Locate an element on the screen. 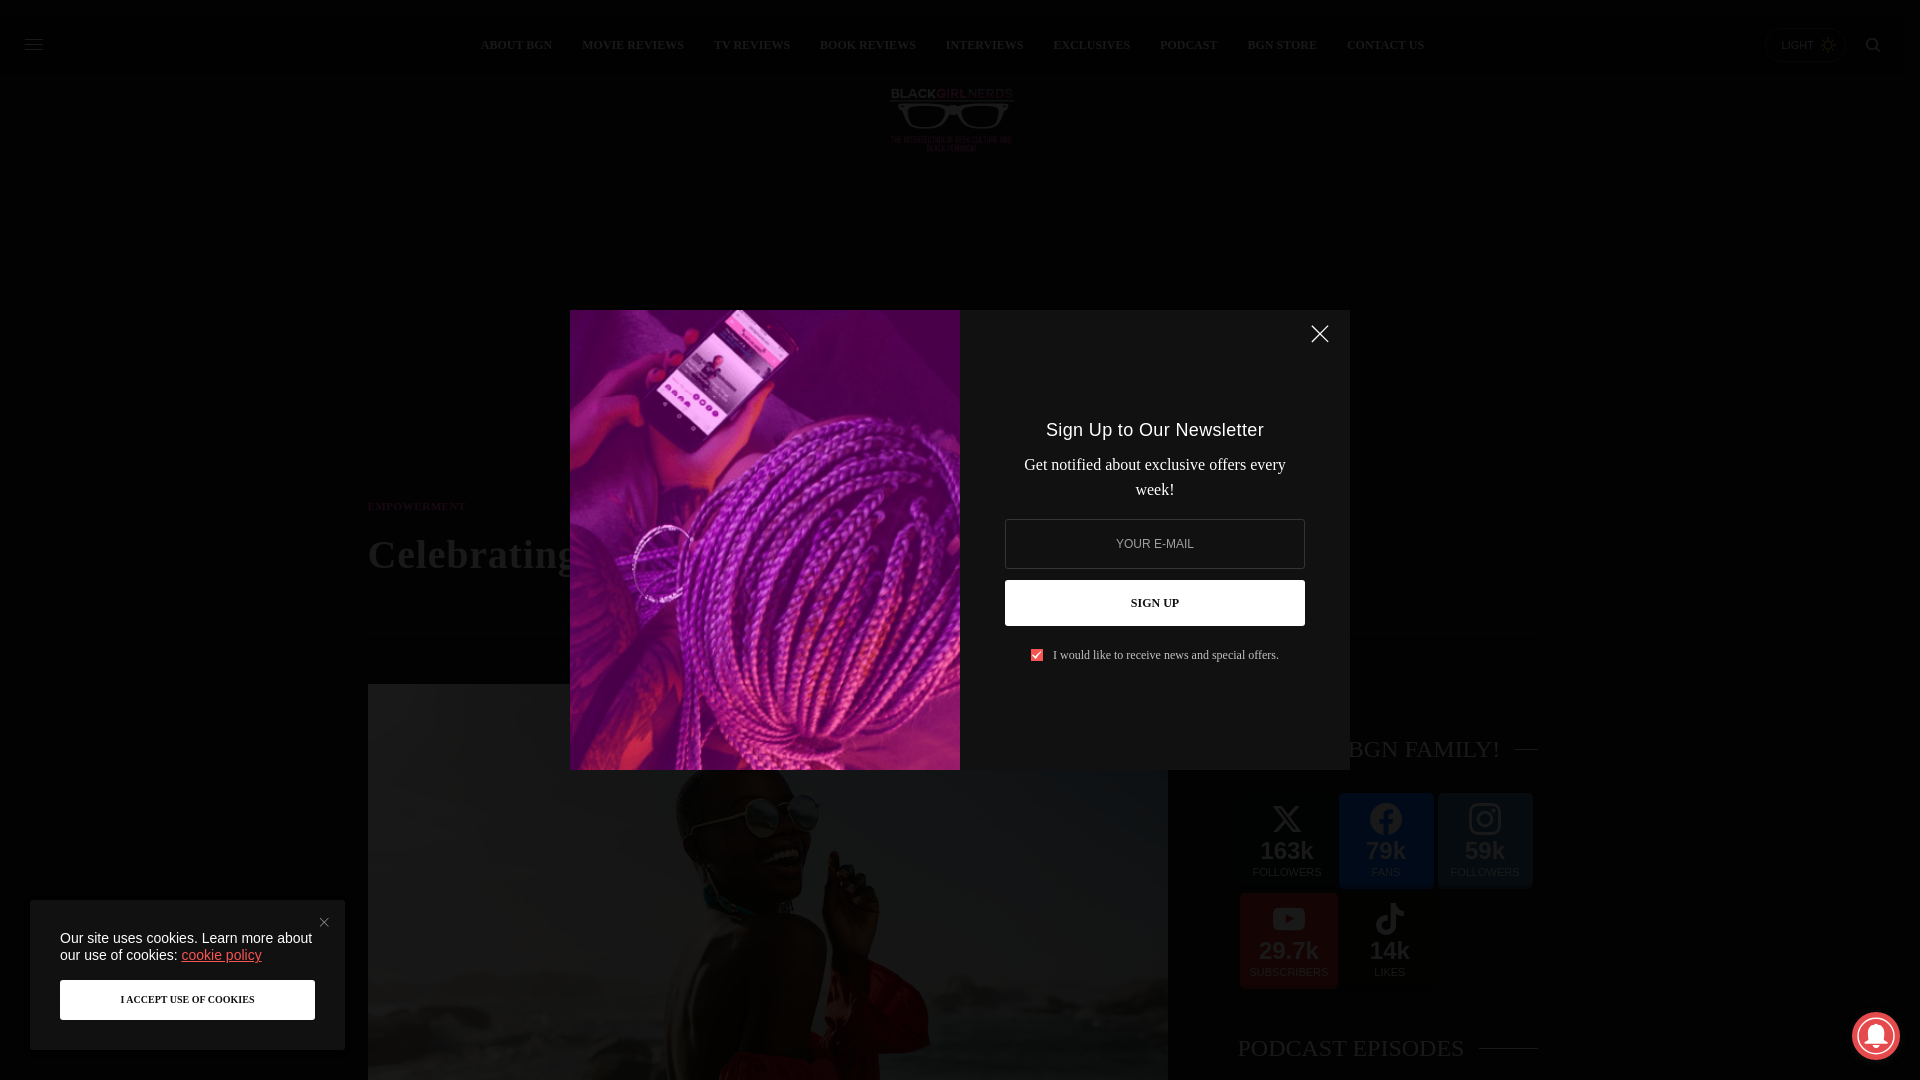 The height and width of the screenshot is (1080, 1920). PODCAST is located at coordinates (1188, 44).